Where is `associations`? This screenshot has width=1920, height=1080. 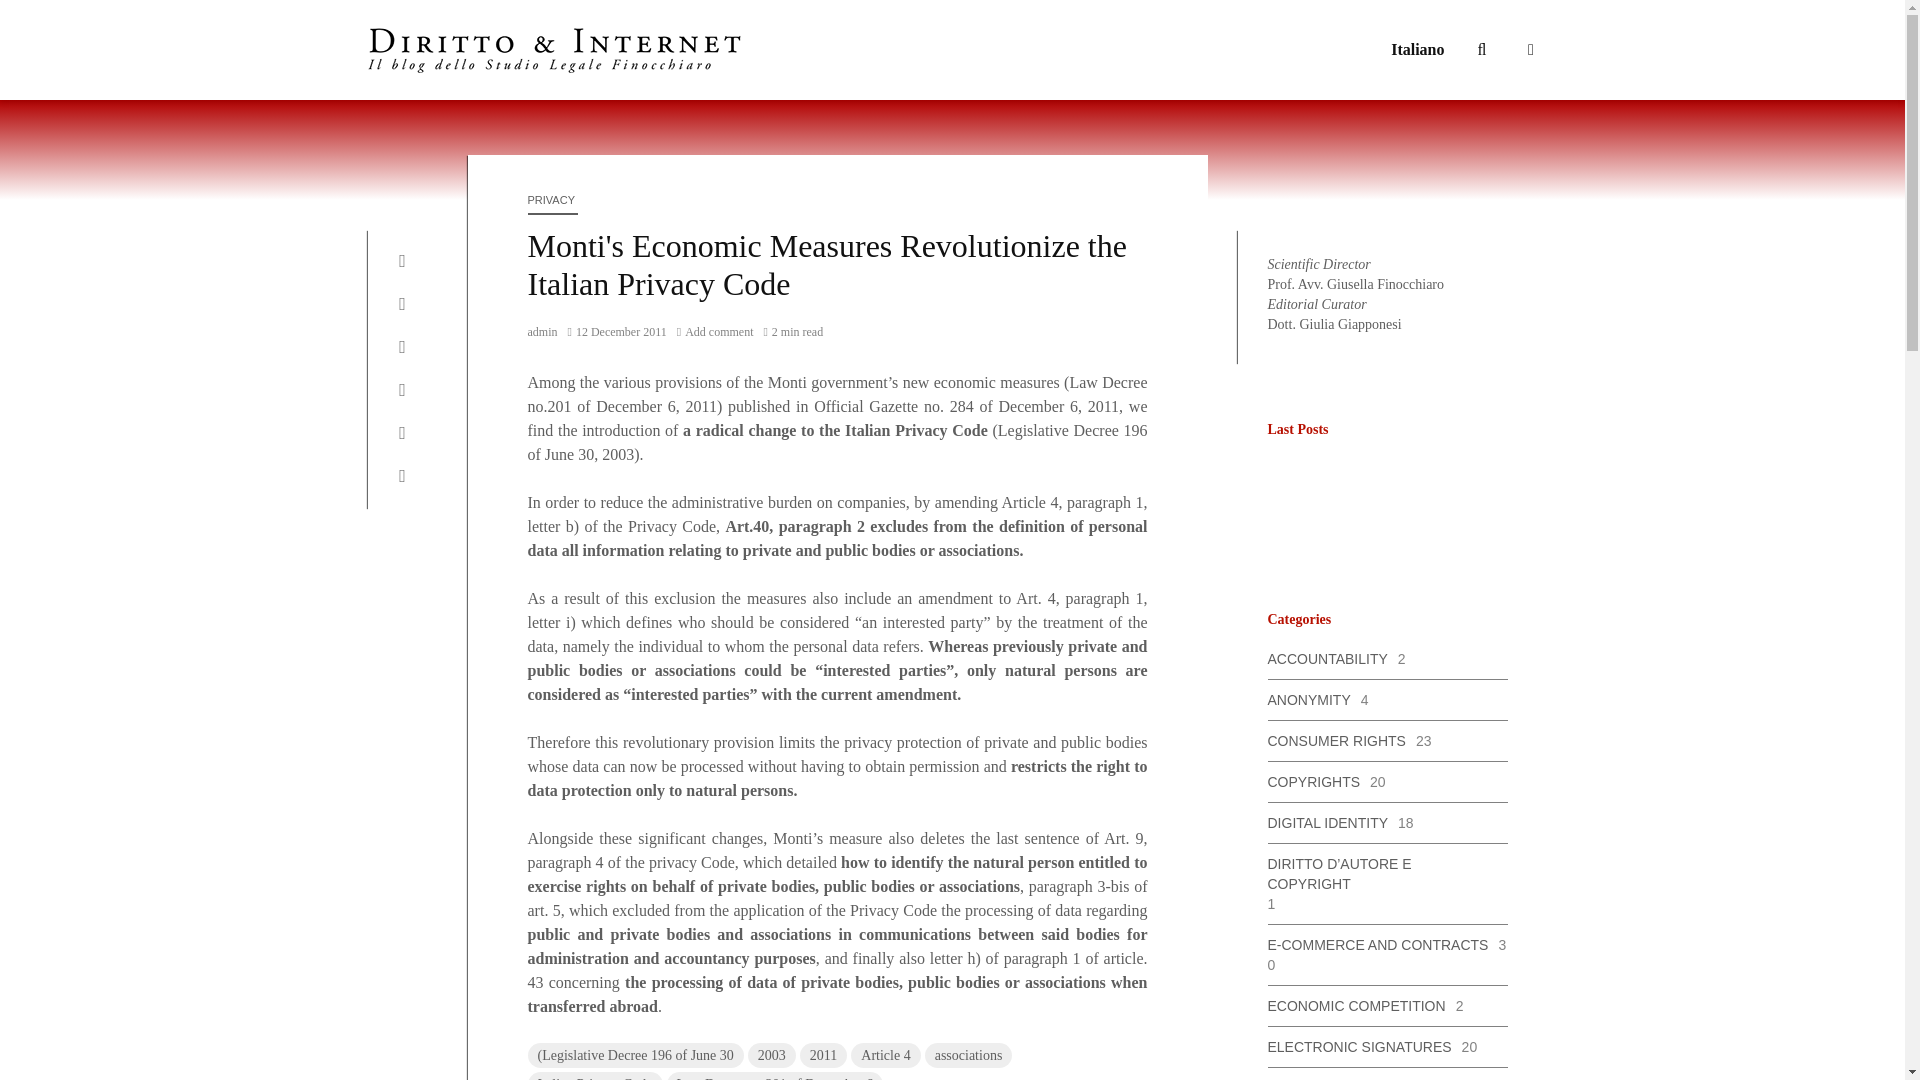 associations is located at coordinates (969, 1056).